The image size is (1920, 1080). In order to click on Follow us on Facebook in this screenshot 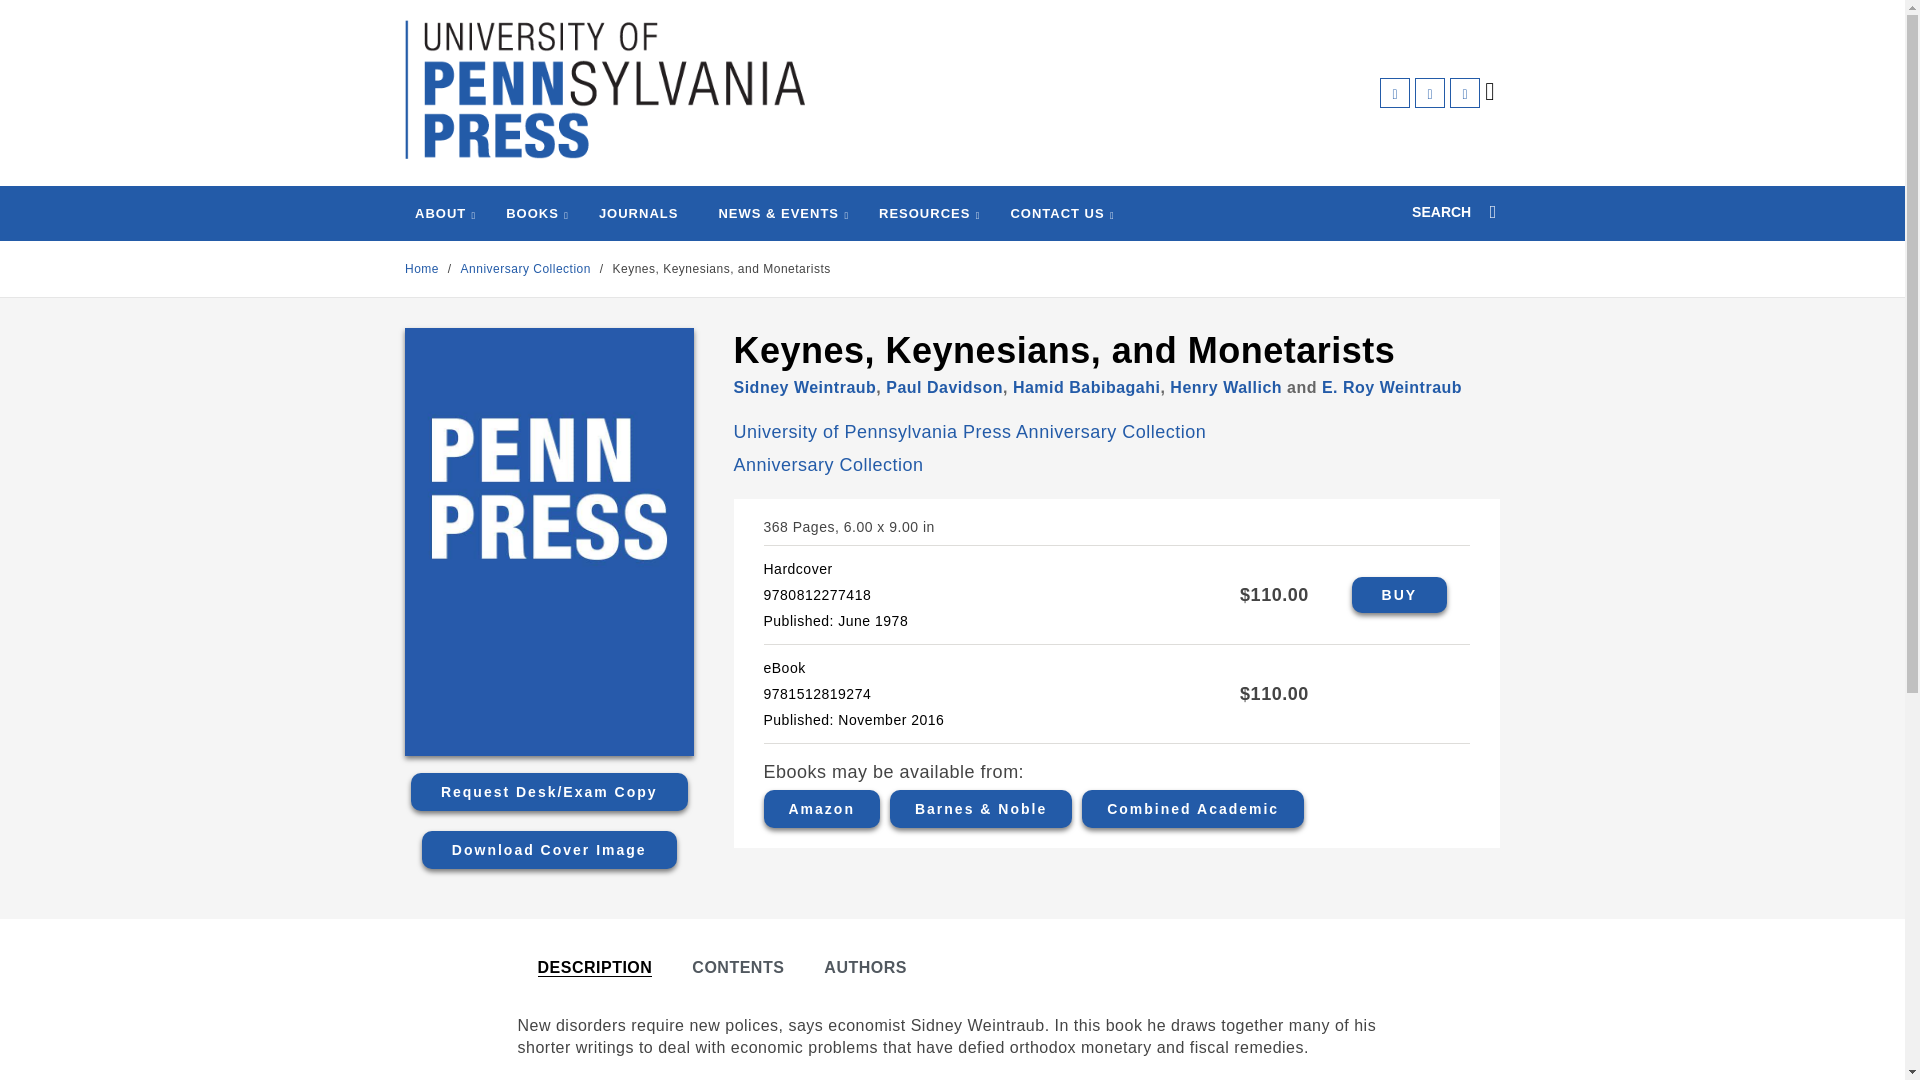, I will do `click(1394, 92)`.